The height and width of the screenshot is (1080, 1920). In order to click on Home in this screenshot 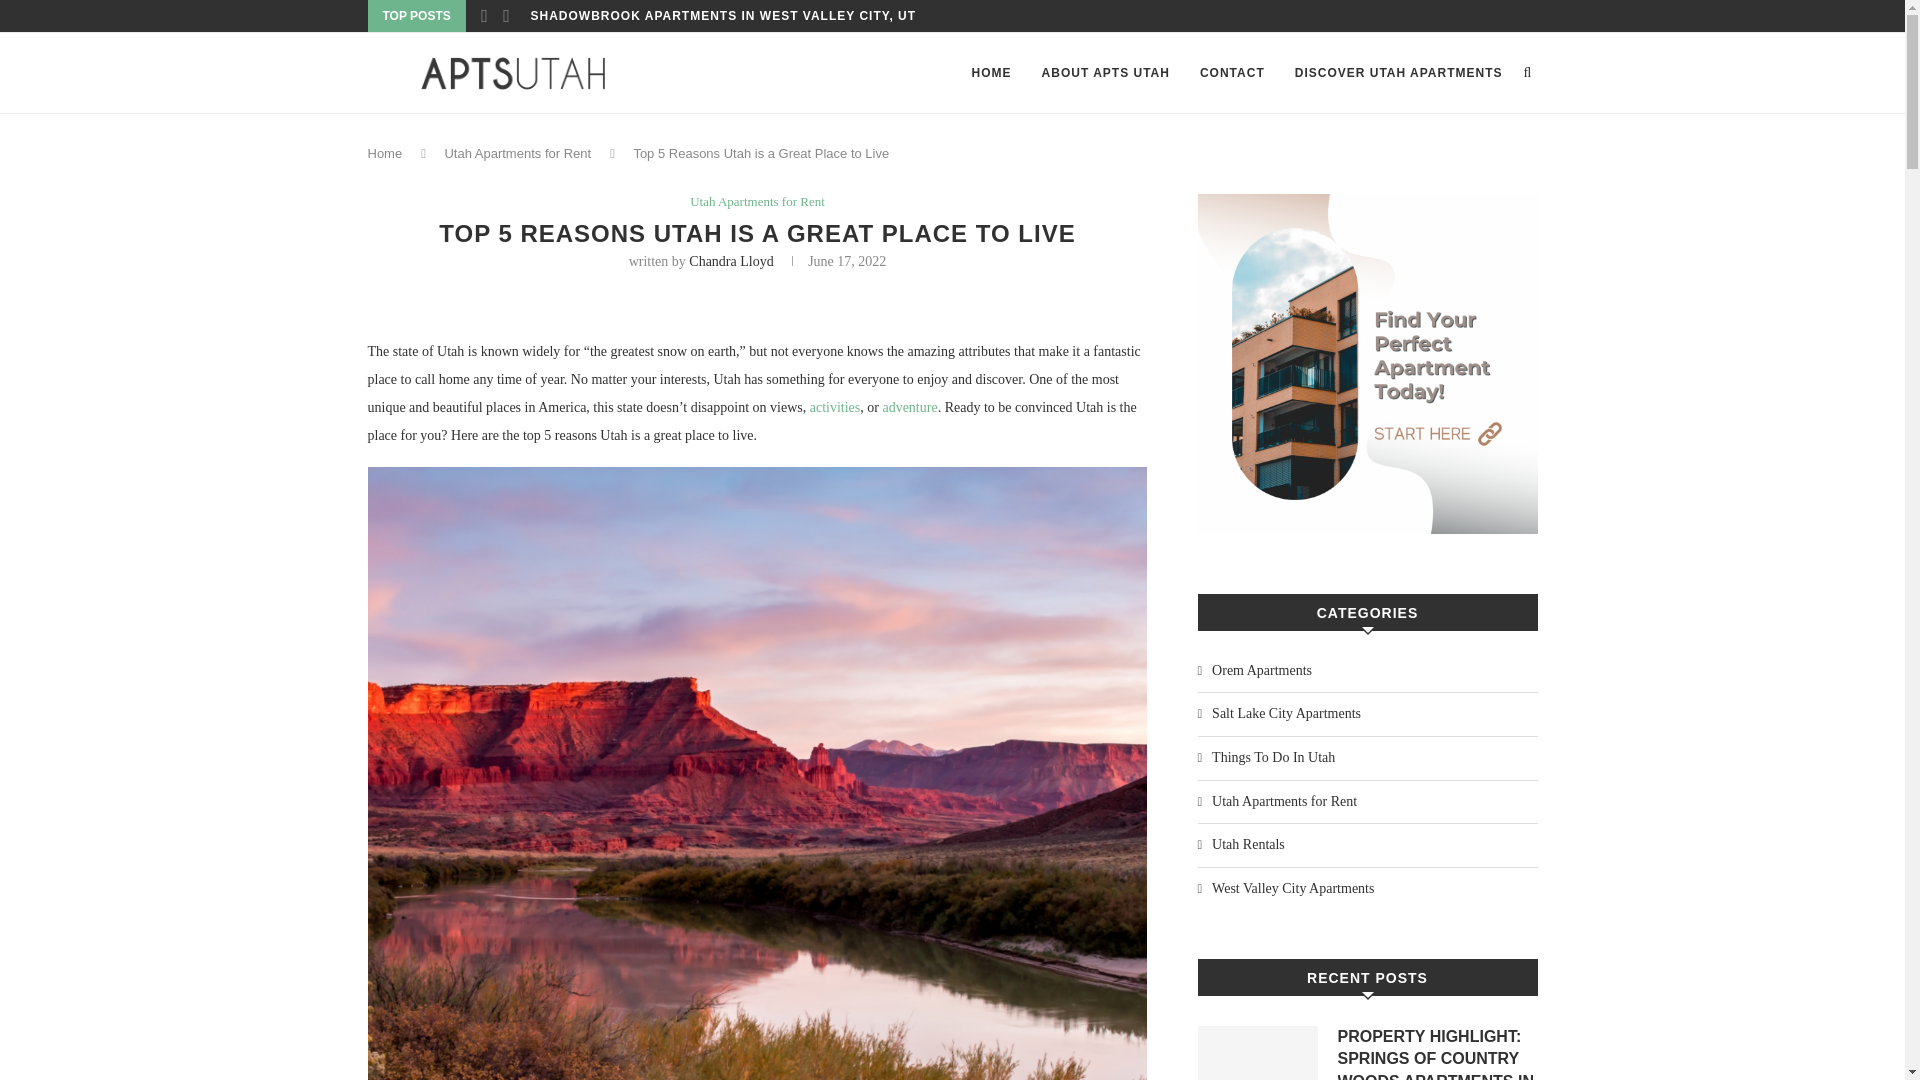, I will do `click(386, 152)`.